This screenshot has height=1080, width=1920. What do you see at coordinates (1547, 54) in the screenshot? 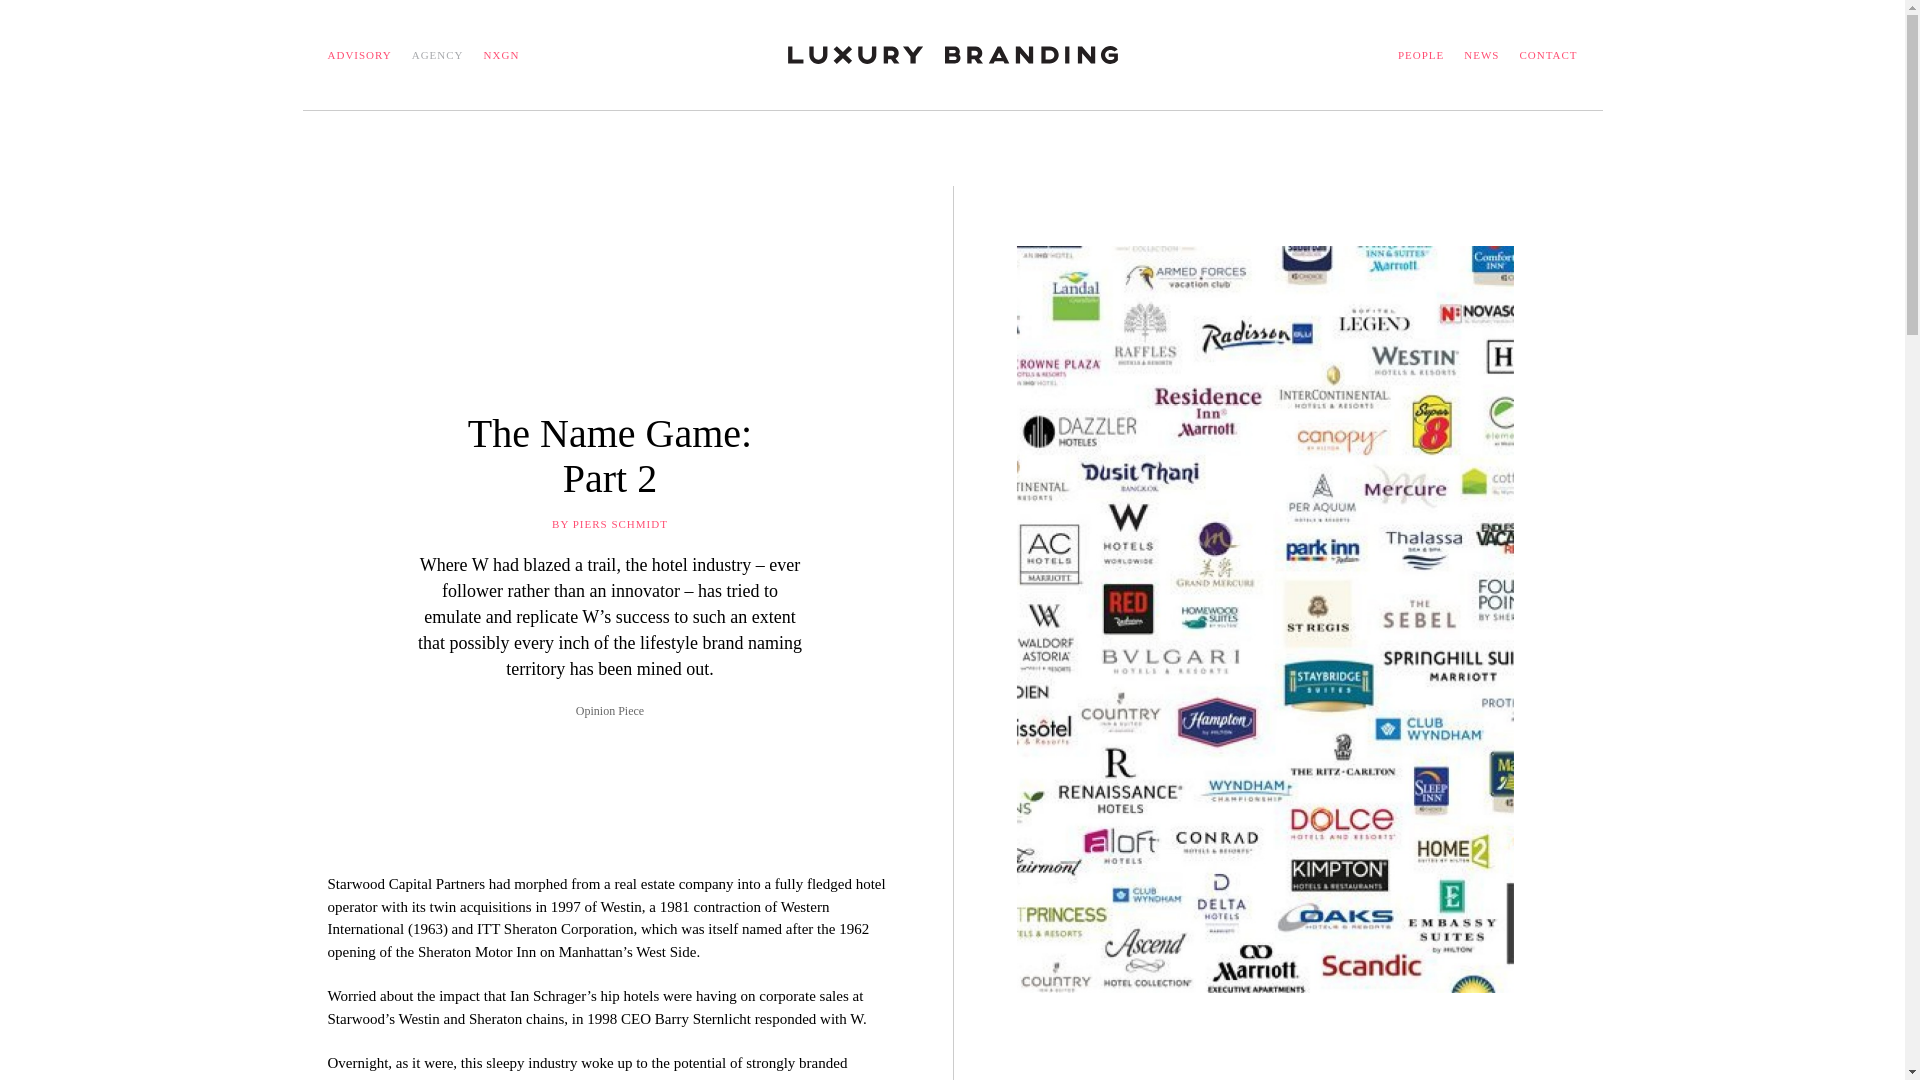
I see `CONTACT` at bounding box center [1547, 54].